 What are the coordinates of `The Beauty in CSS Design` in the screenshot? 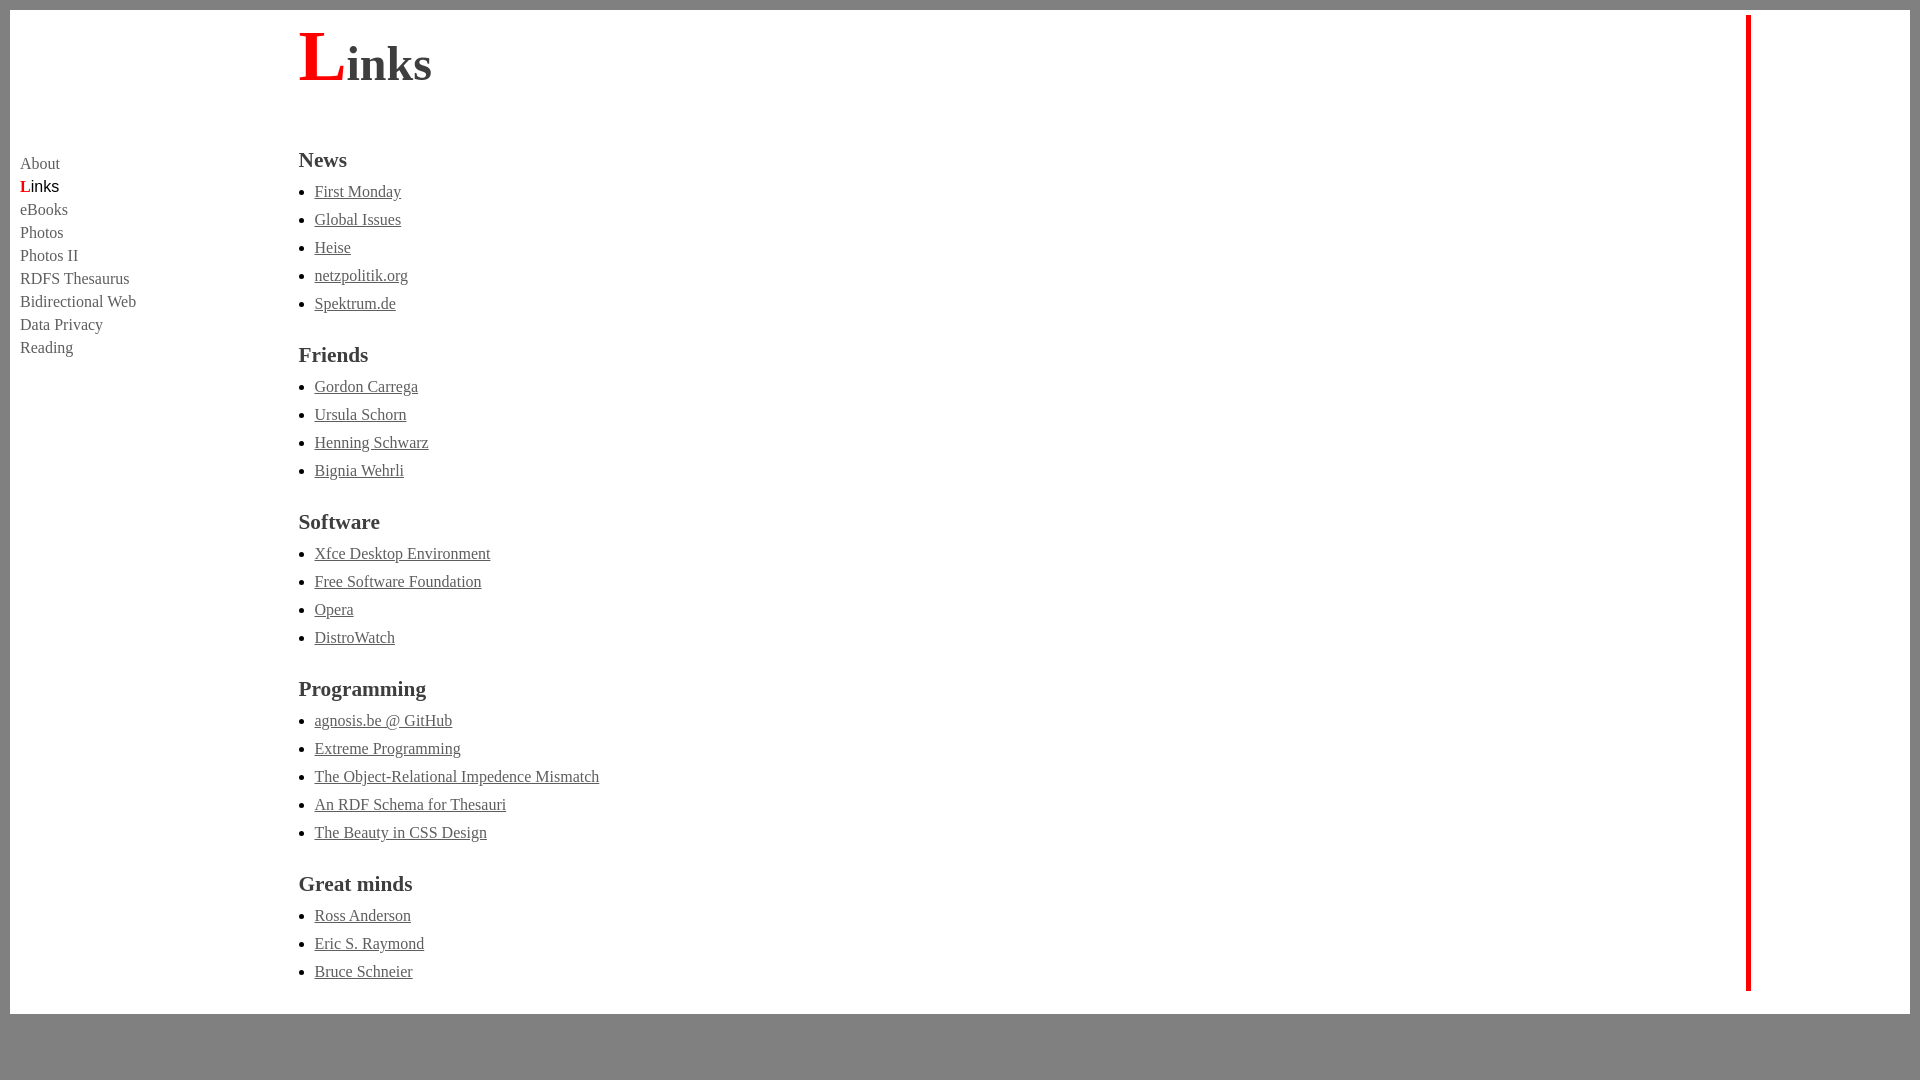 It's located at (400, 832).